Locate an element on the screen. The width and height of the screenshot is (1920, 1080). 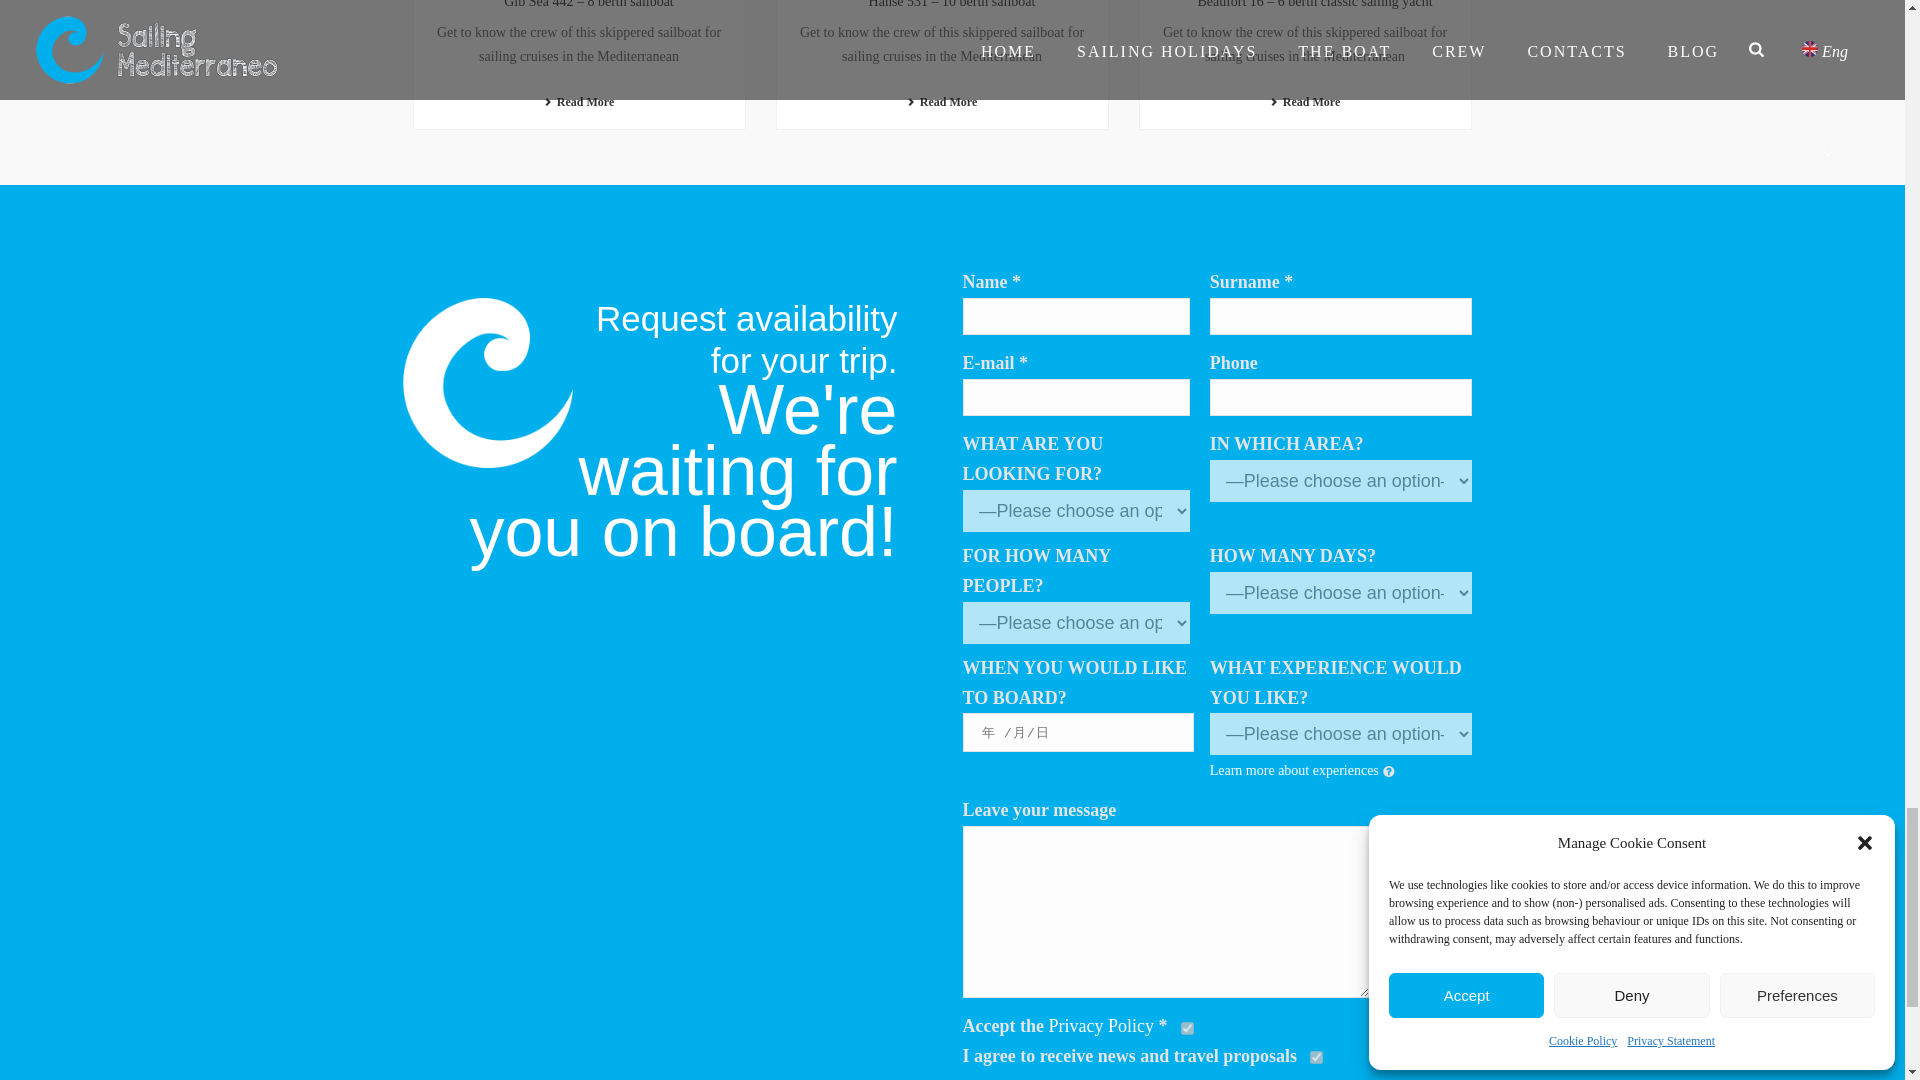
1 is located at coordinates (1187, 1028).